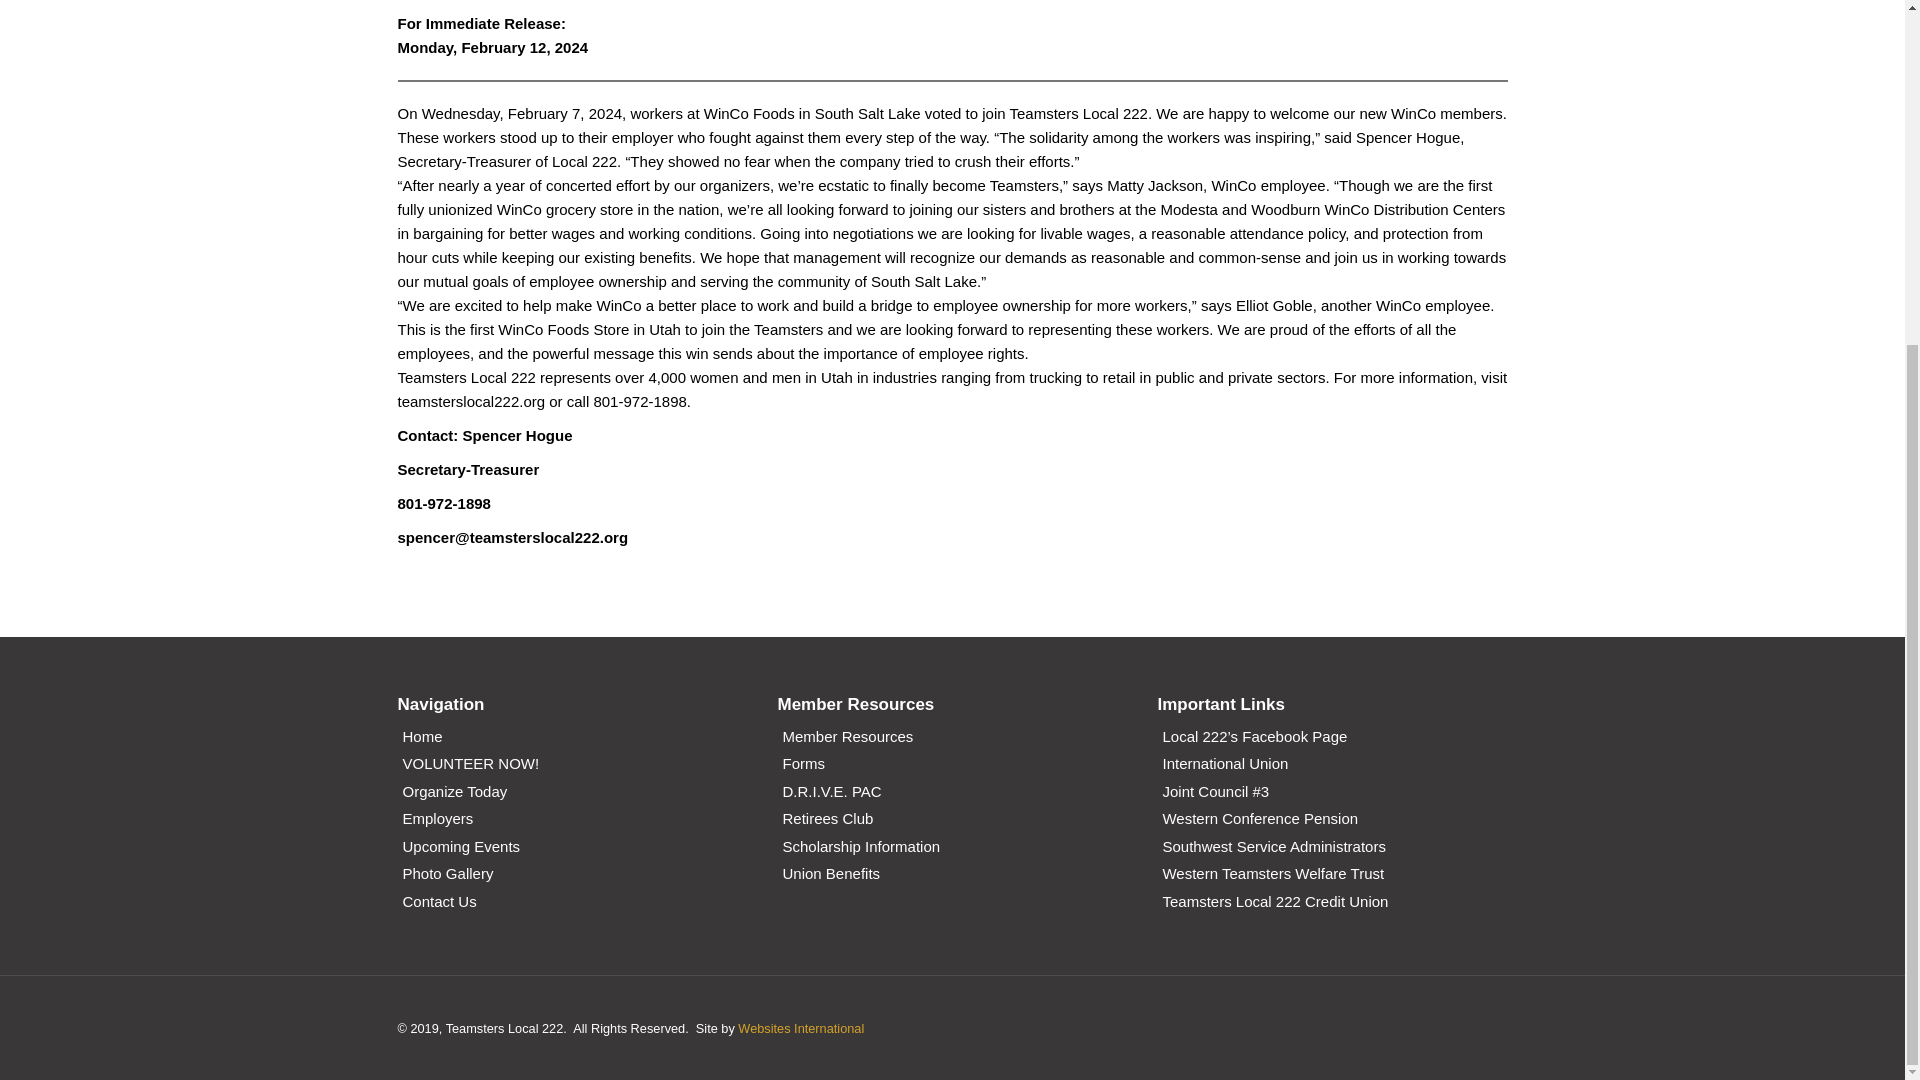 This screenshot has width=1920, height=1080. Describe the element at coordinates (454, 794) in the screenshot. I see `Organize Today` at that location.